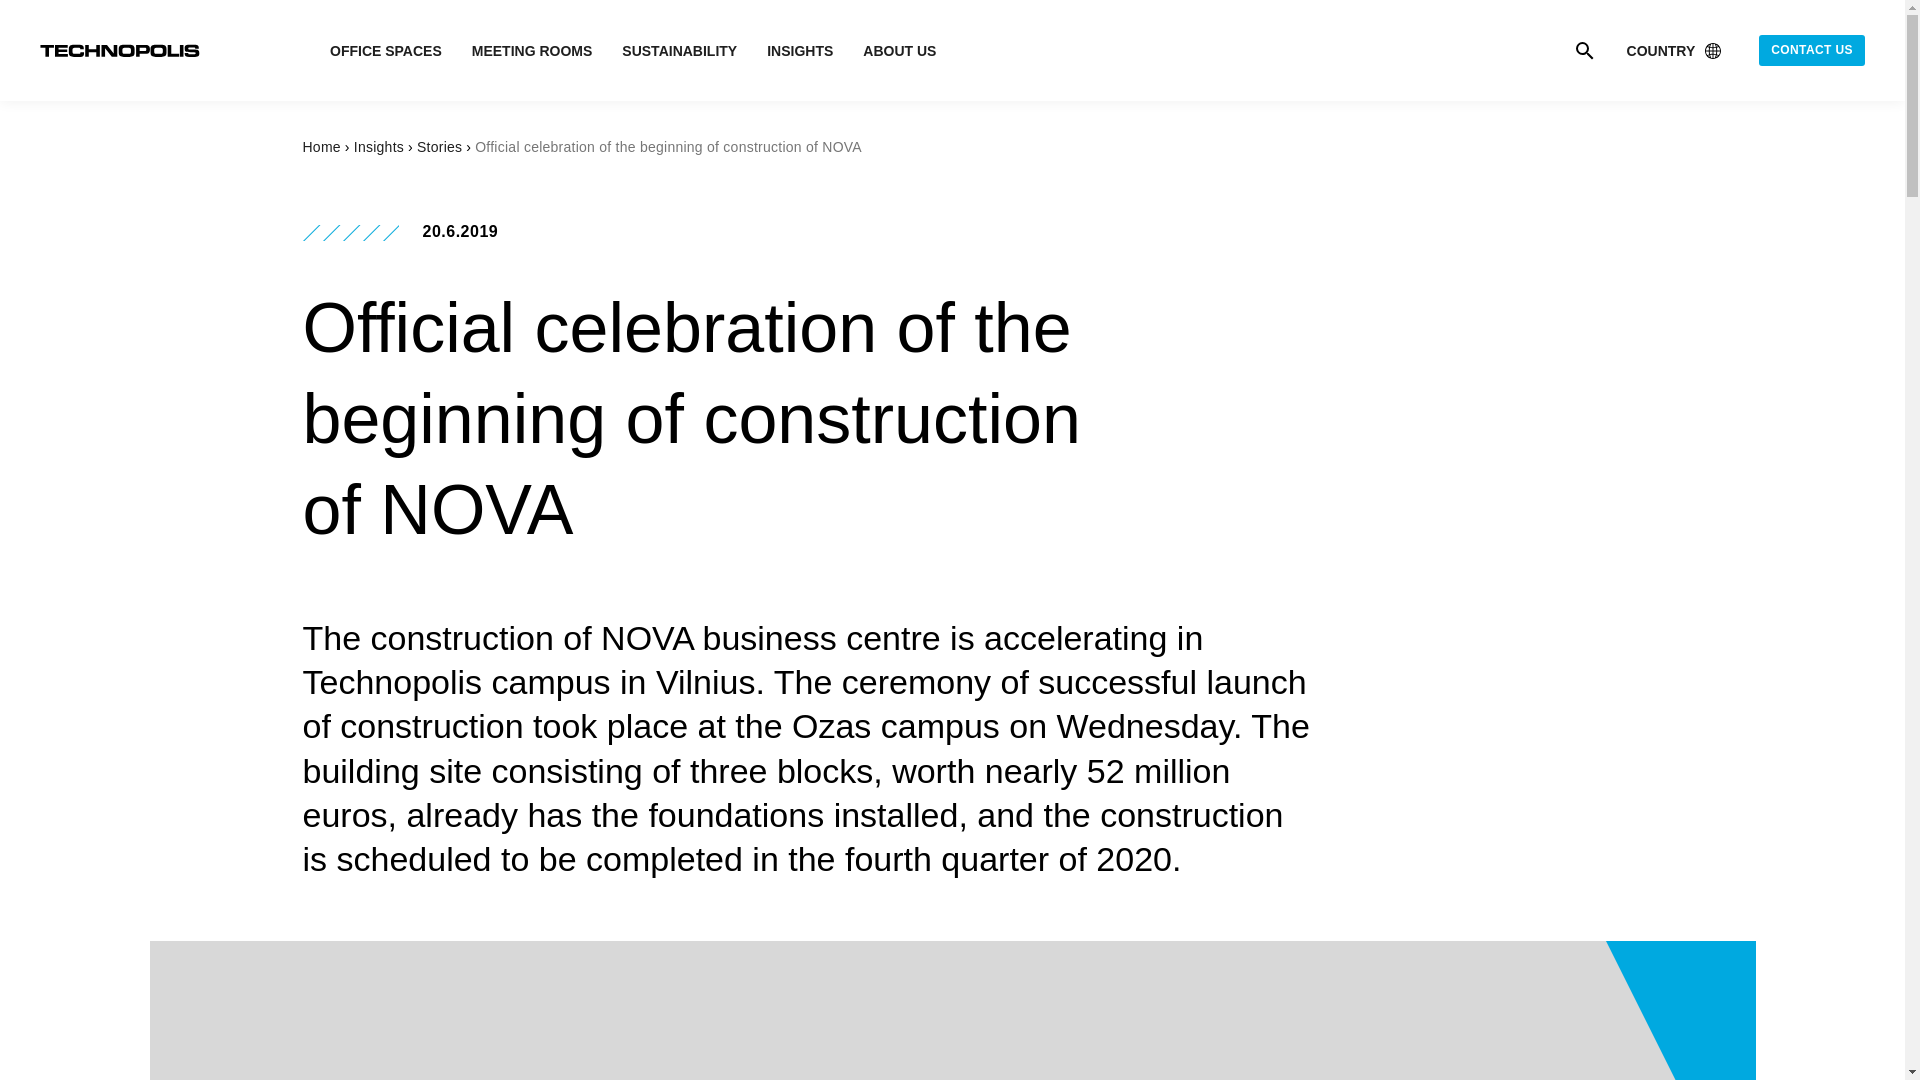  I want to click on Home, so click(320, 147).